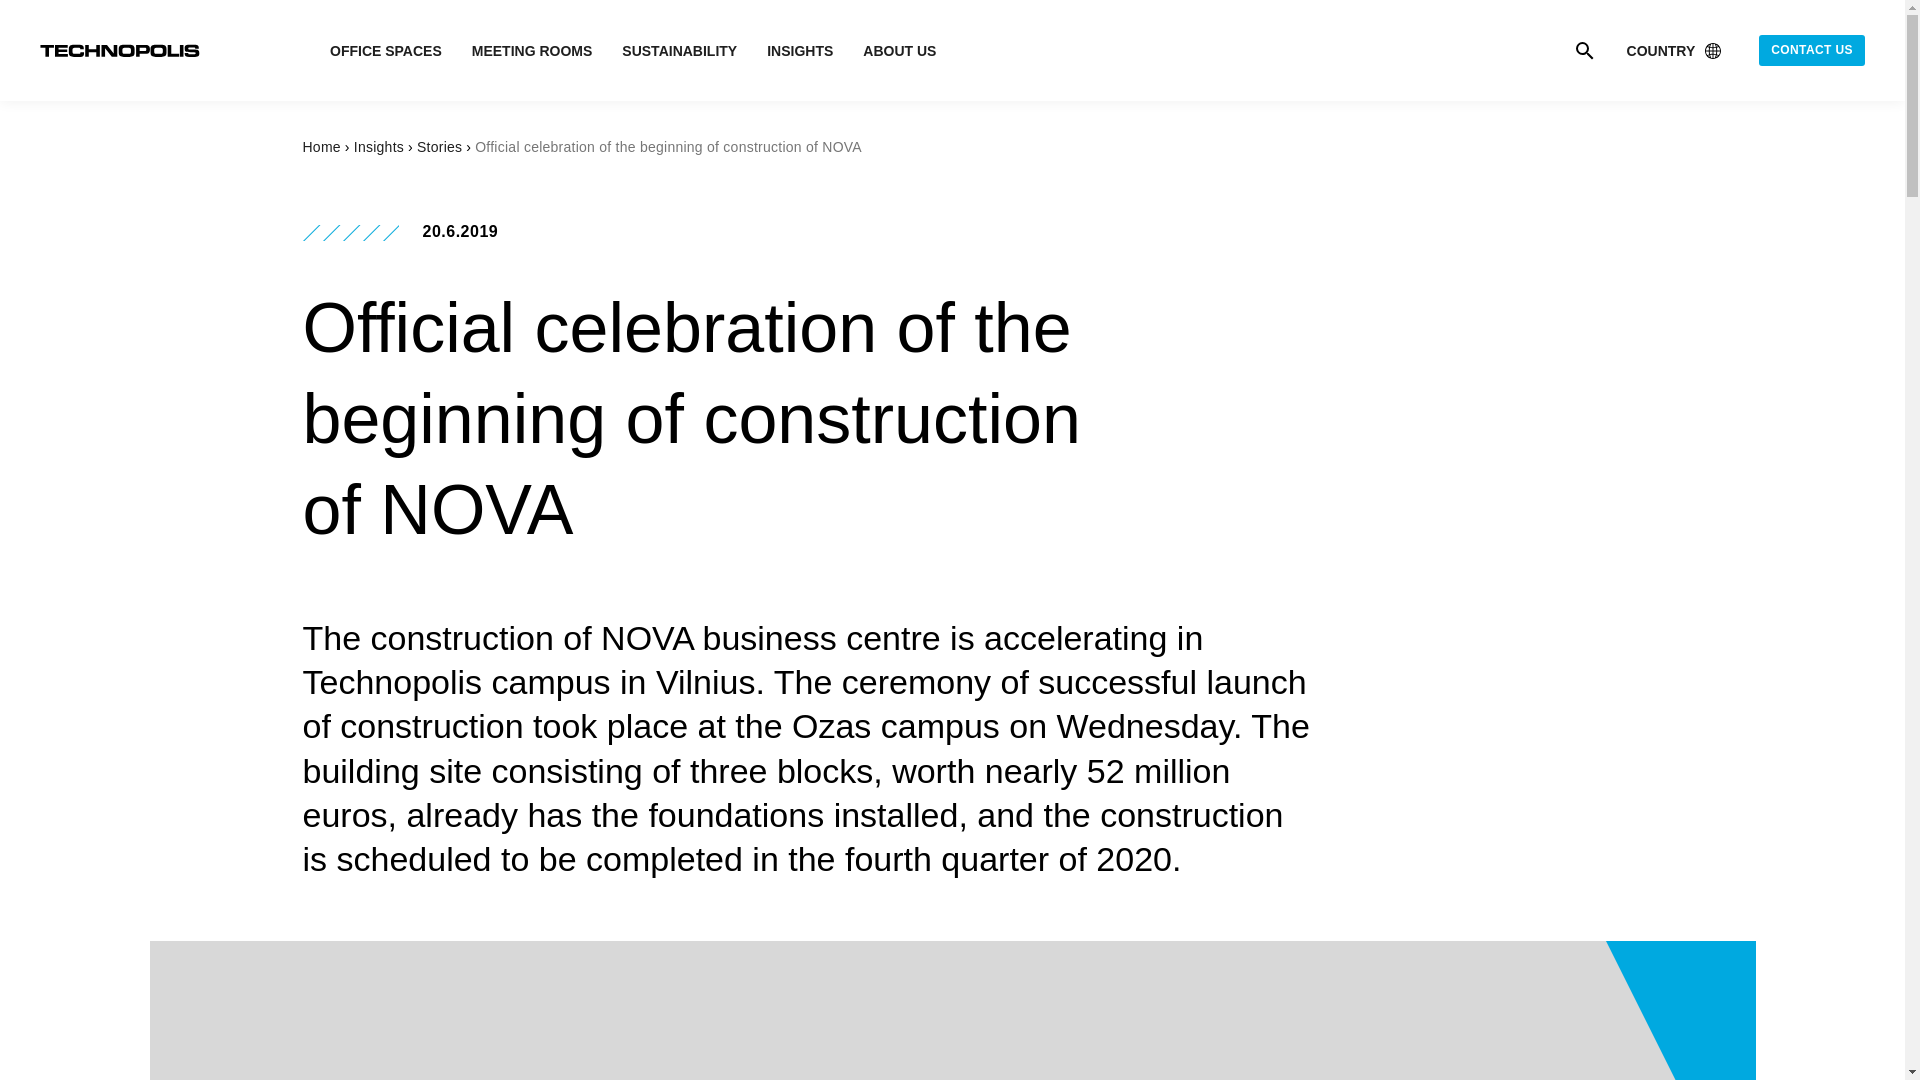  I want to click on Home, so click(320, 147).